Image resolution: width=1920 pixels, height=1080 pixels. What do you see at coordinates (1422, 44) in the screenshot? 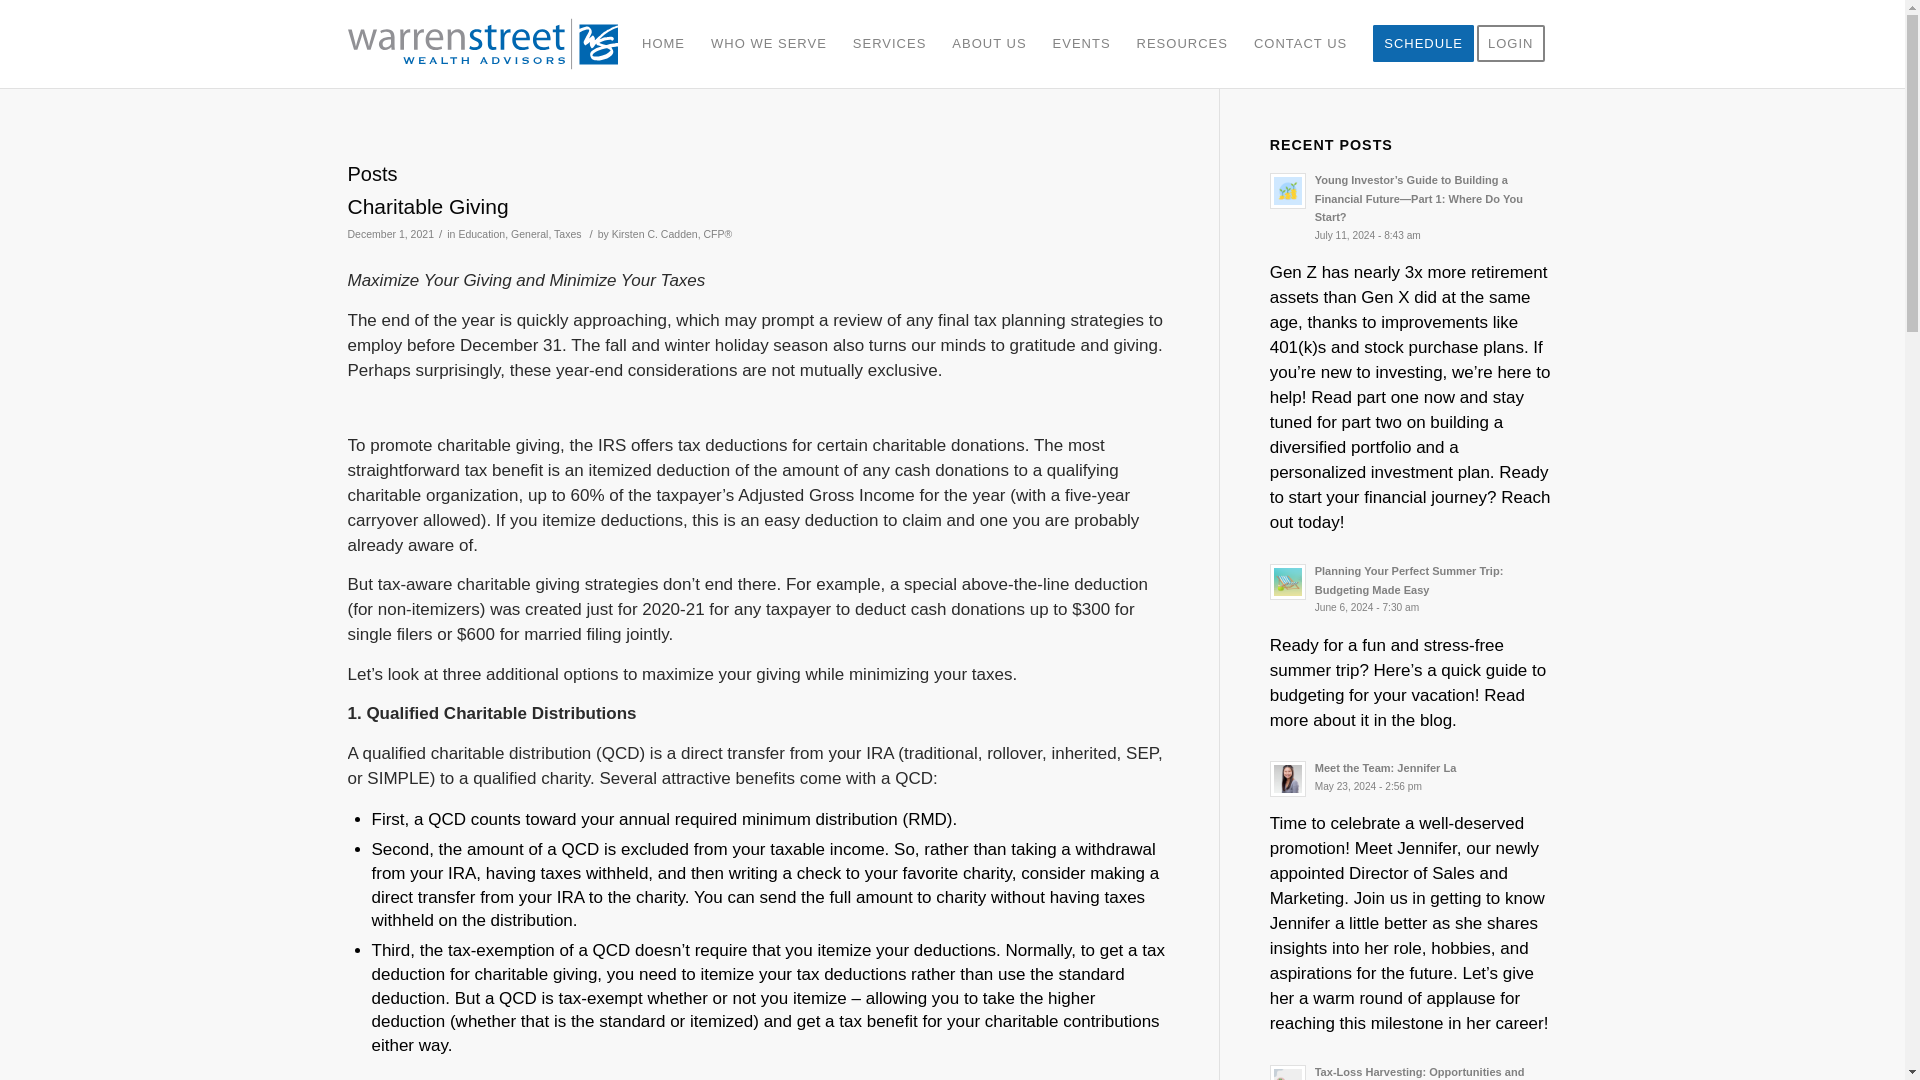
I see `Taxes` at bounding box center [1422, 44].